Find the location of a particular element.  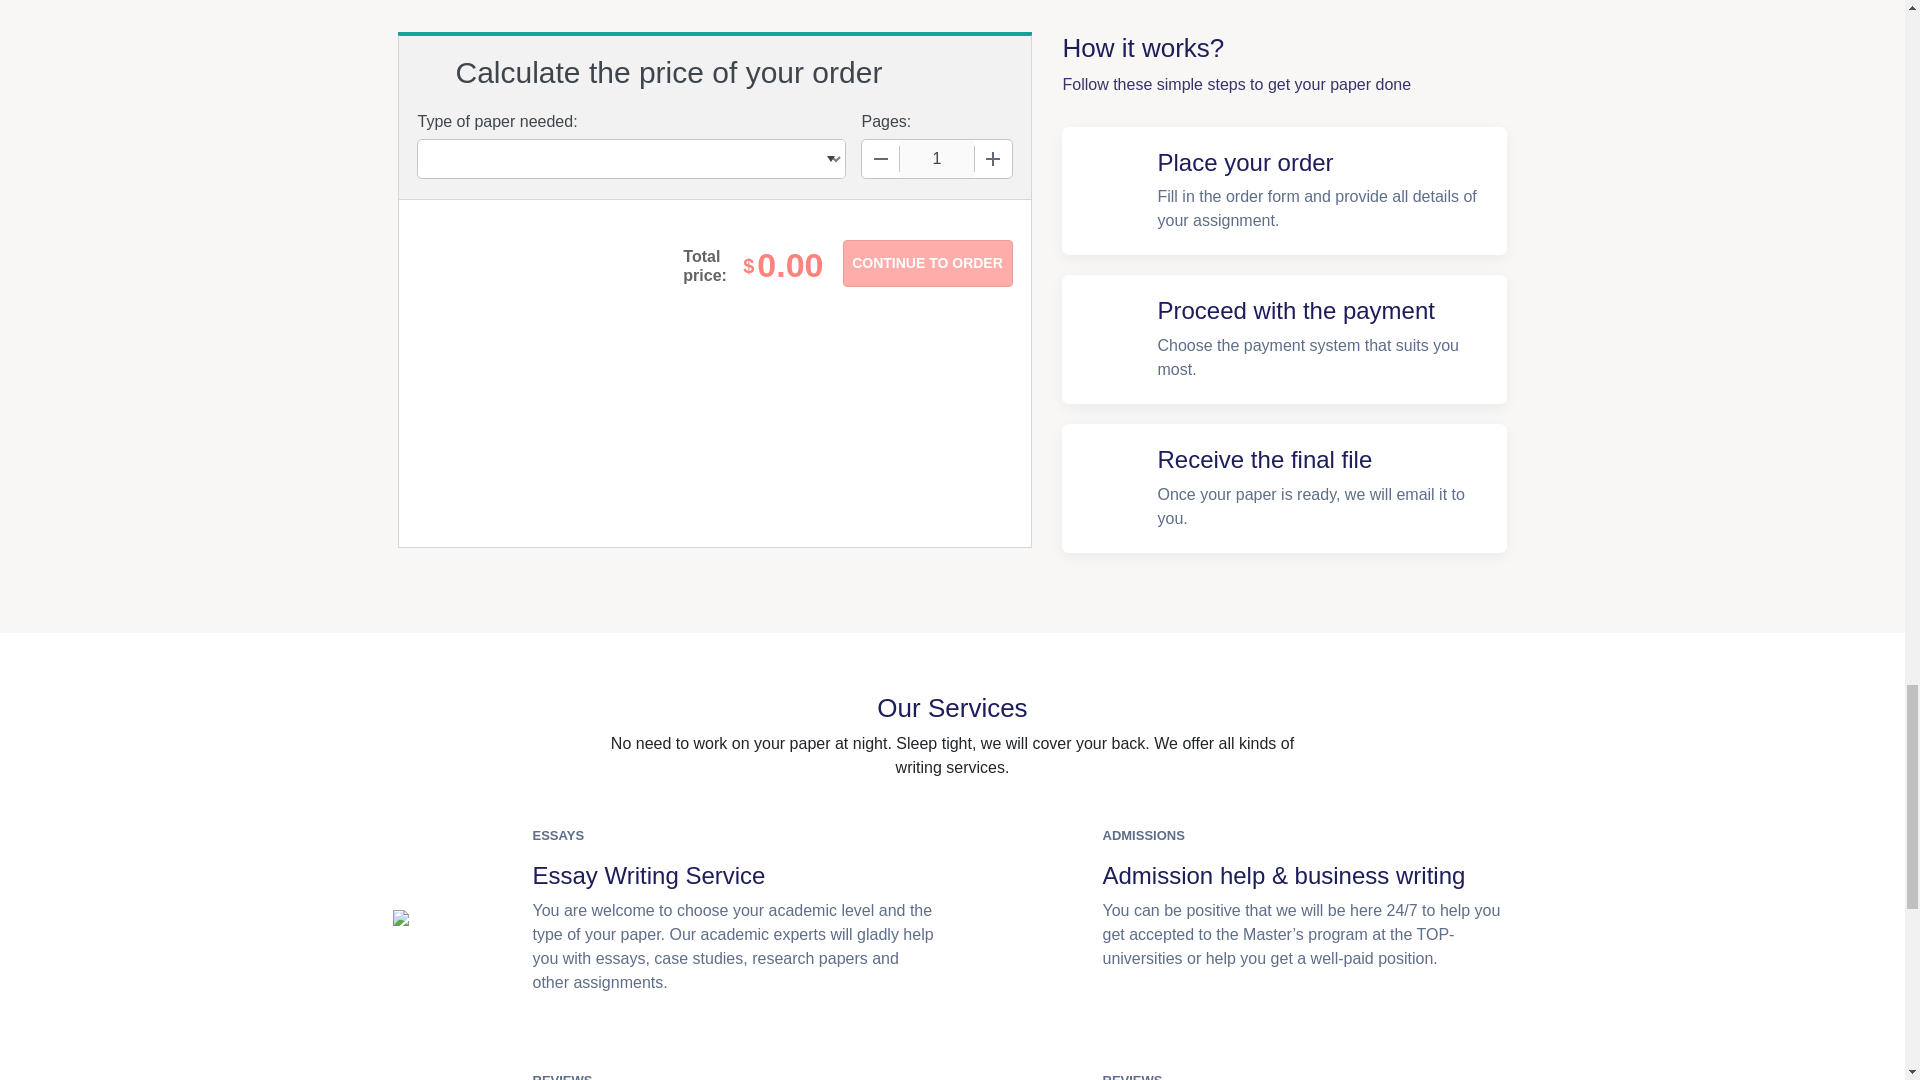

Increase is located at coordinates (992, 159).